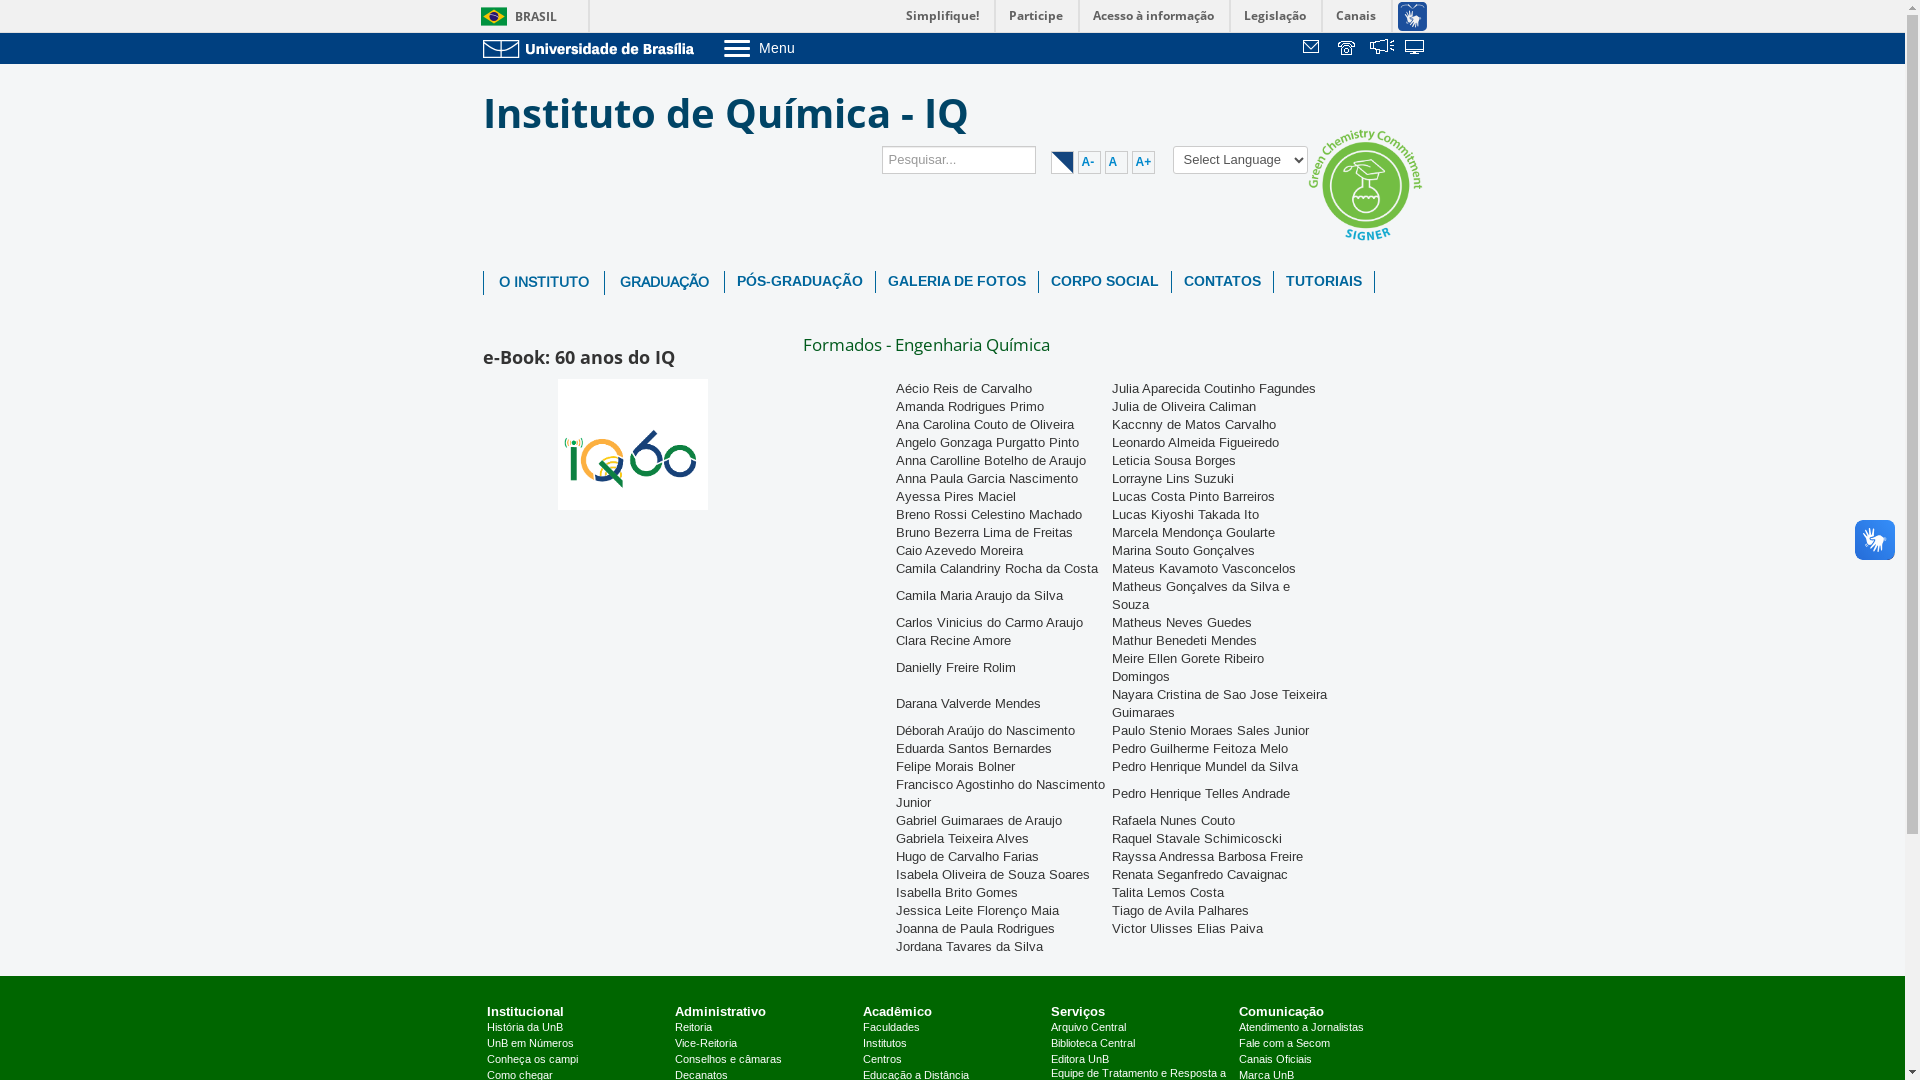 This screenshot has height=1080, width=1920. Describe the element at coordinates (1416, 49) in the screenshot. I see `Sistemas` at that location.